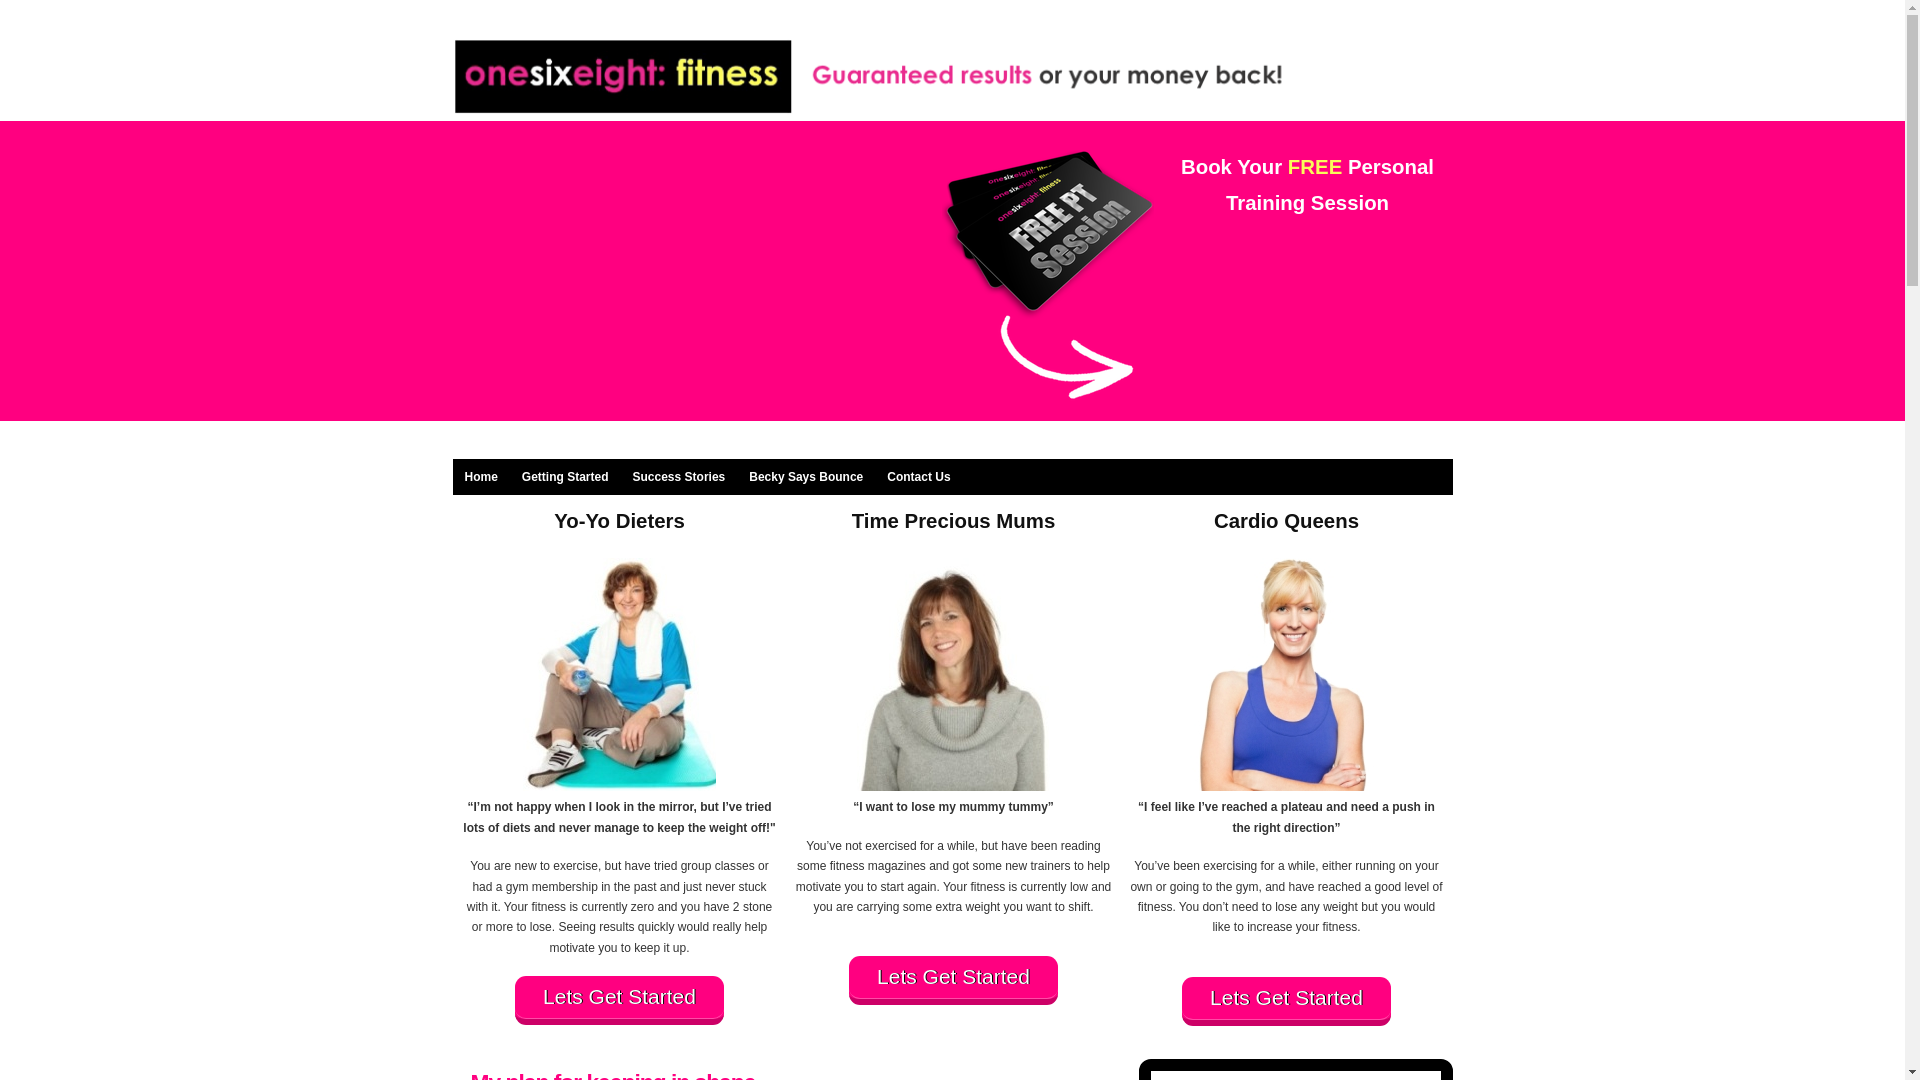 The height and width of the screenshot is (1080, 1920). What do you see at coordinates (952, 980) in the screenshot?
I see `Lets Get Started` at bounding box center [952, 980].